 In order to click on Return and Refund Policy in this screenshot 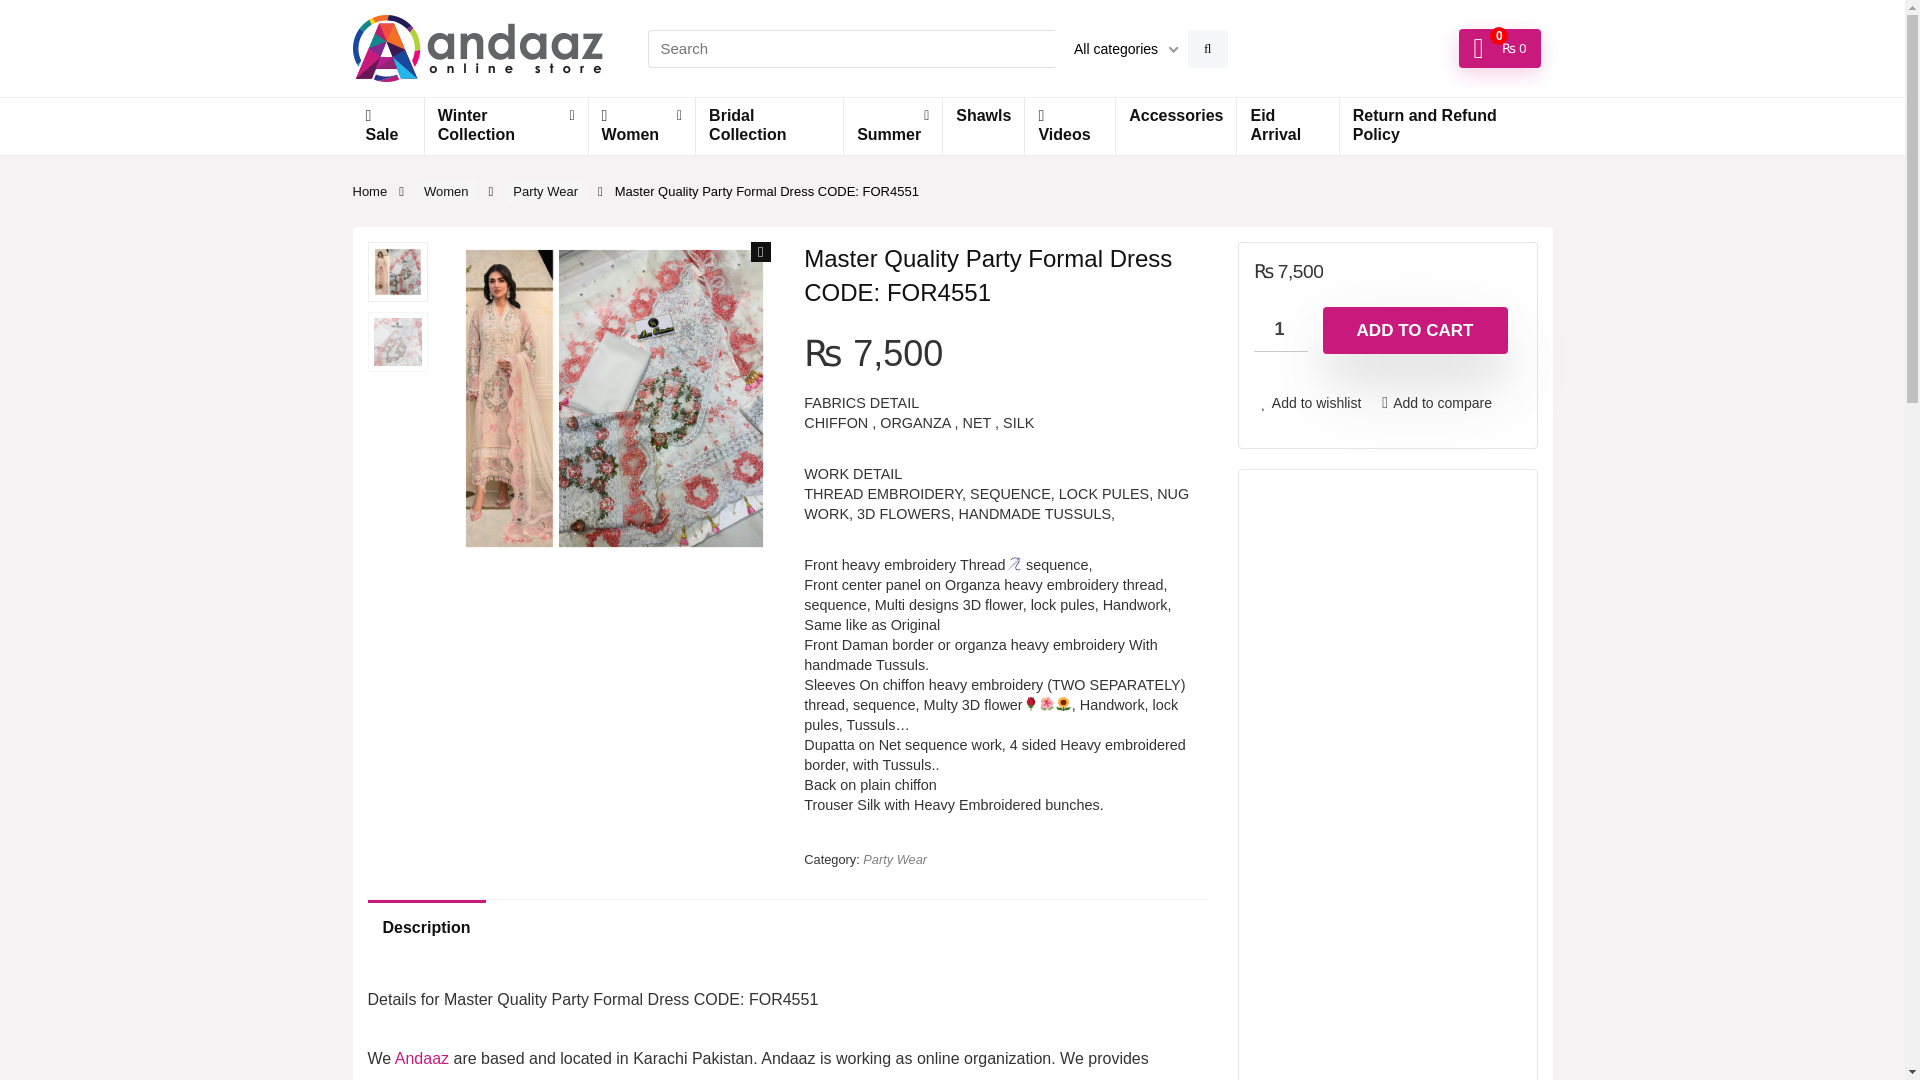, I will do `click(1446, 126)`.